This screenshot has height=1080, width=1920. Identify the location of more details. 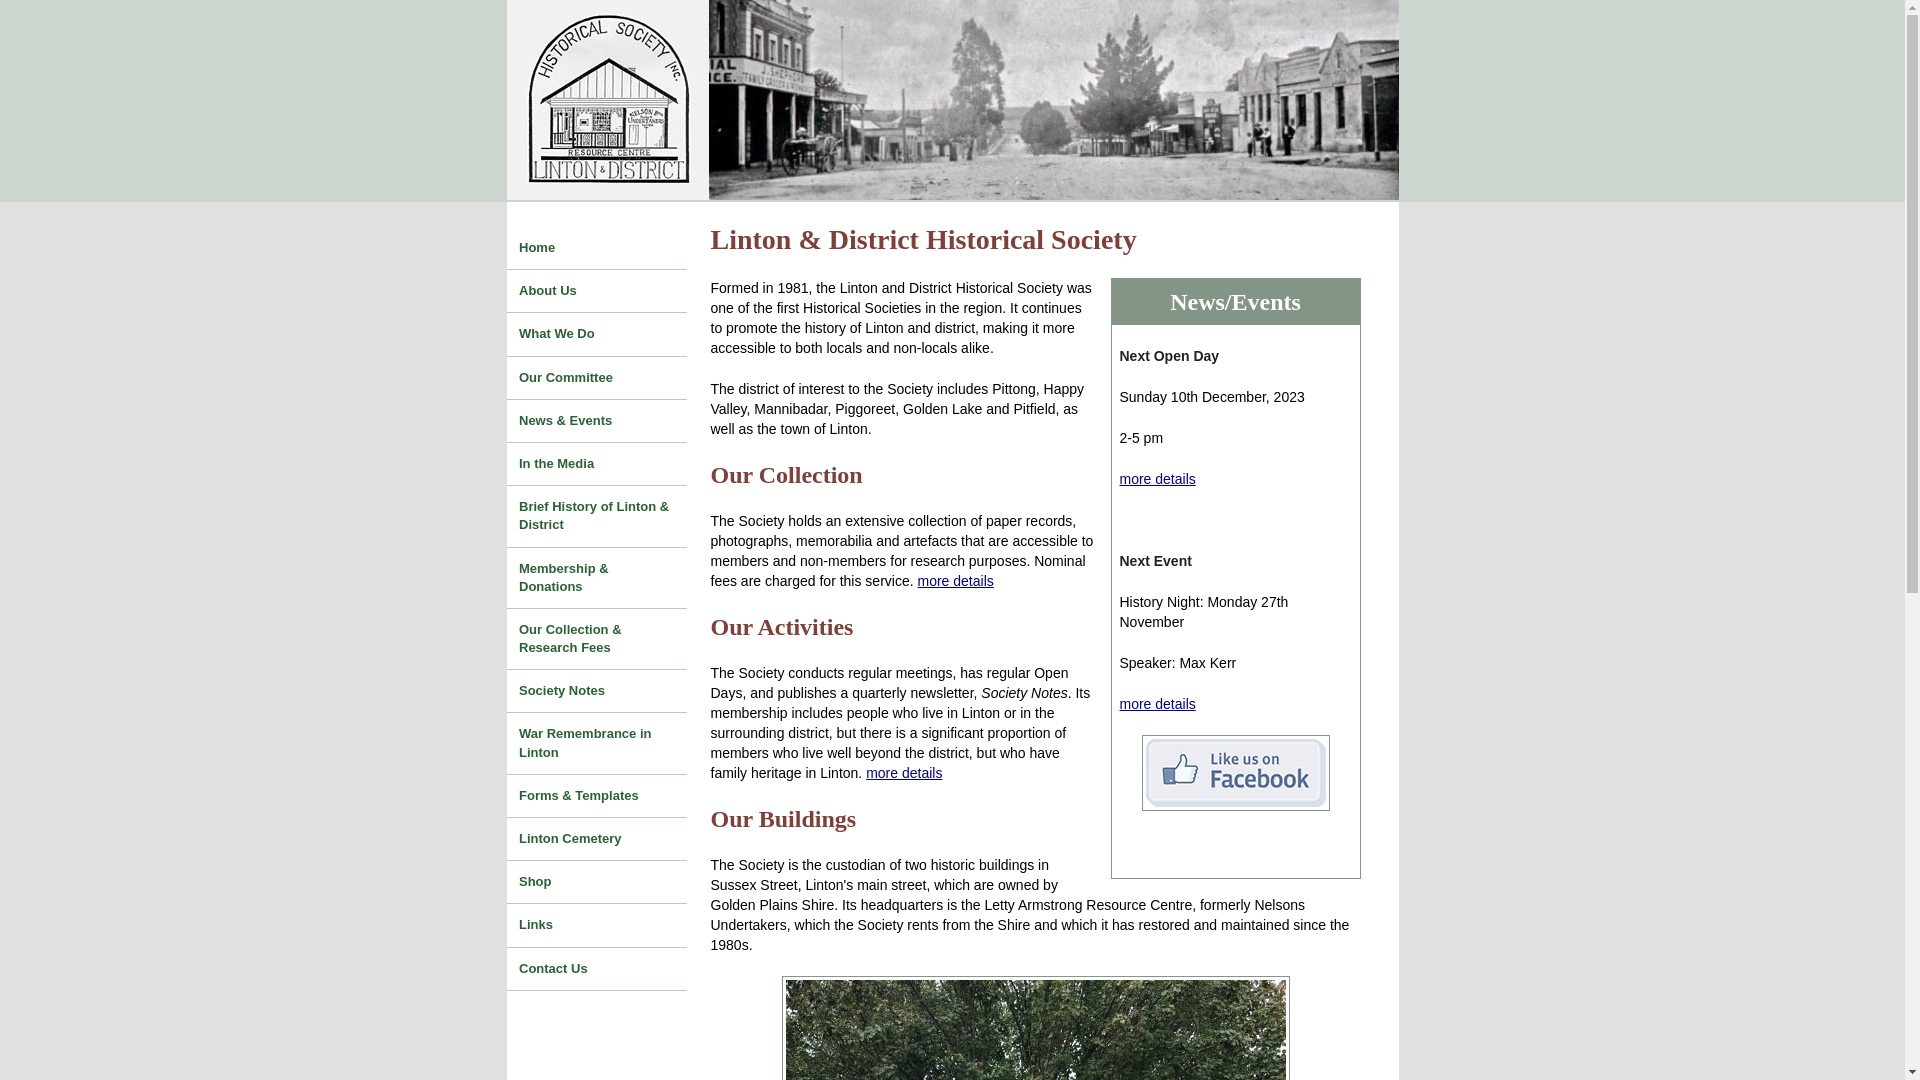
(904, 773).